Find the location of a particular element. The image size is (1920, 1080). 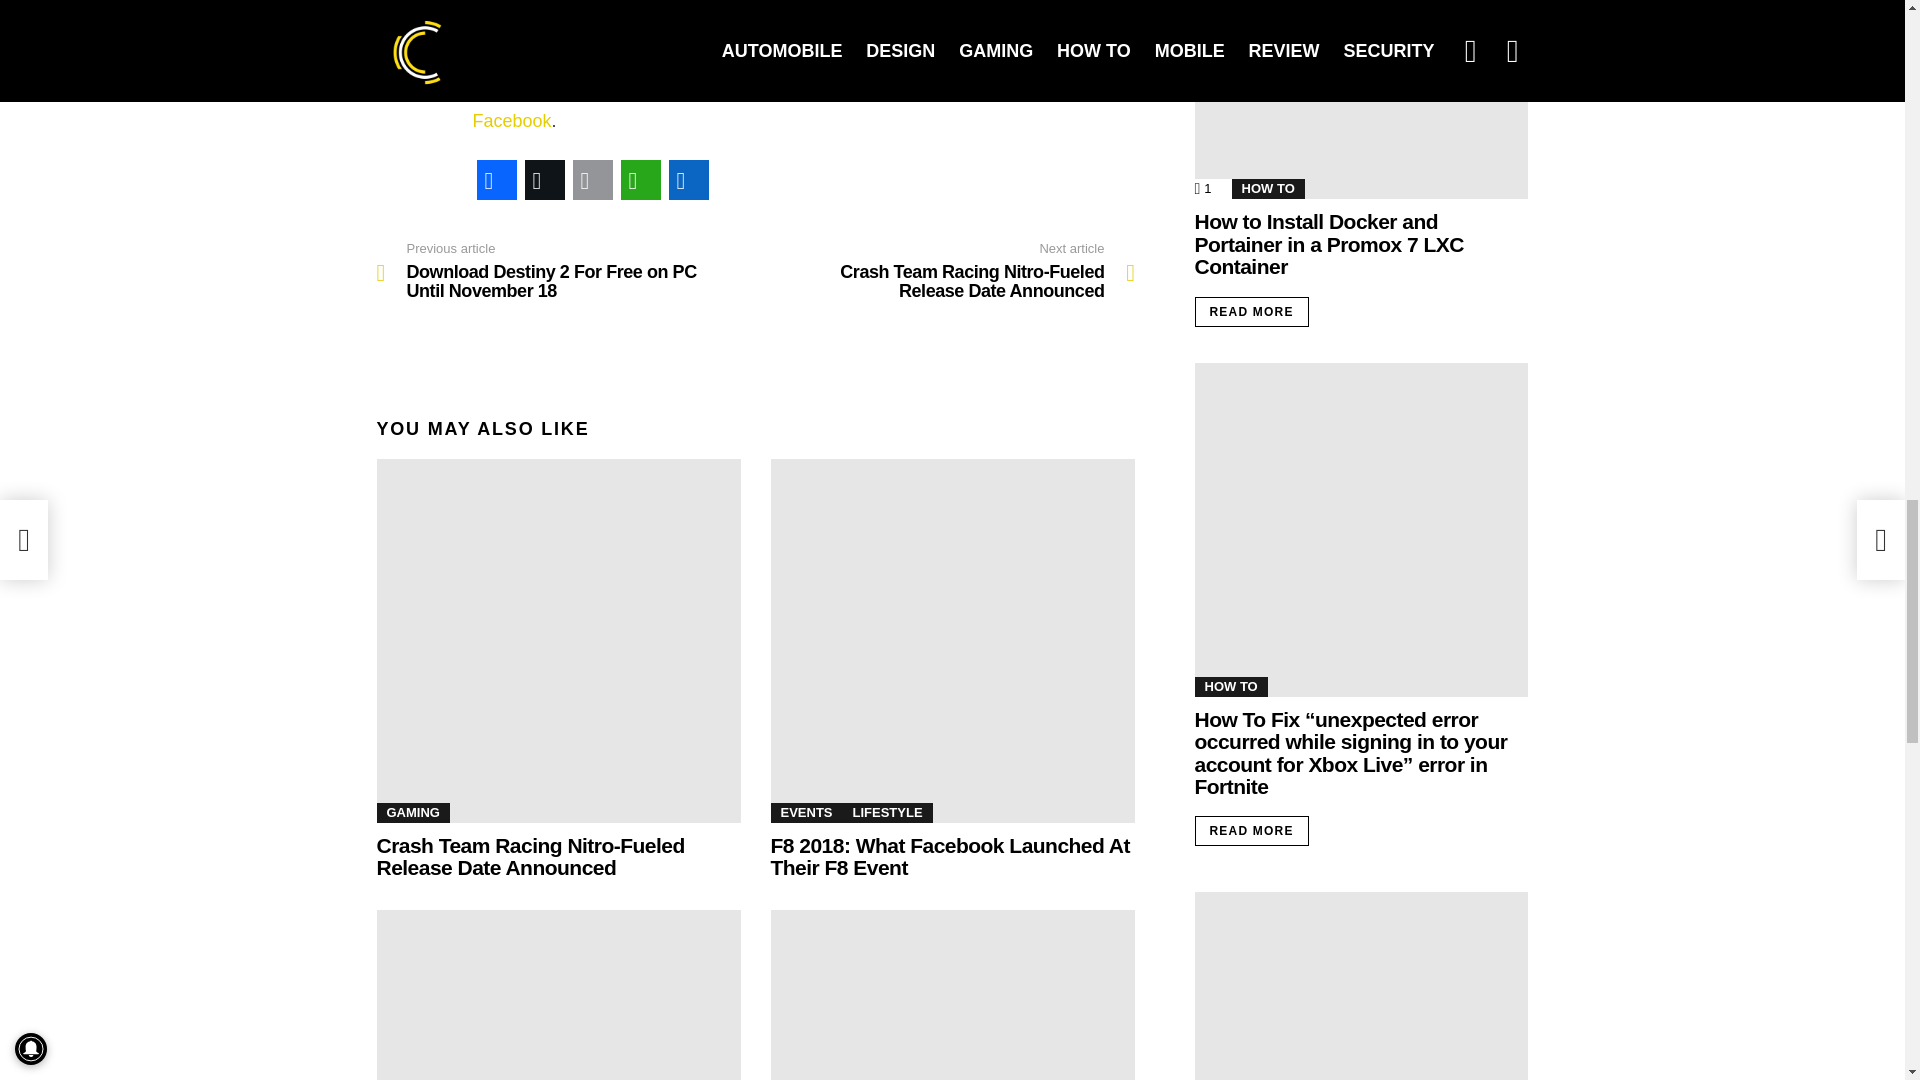

Twitter is located at coordinates (910, 91).